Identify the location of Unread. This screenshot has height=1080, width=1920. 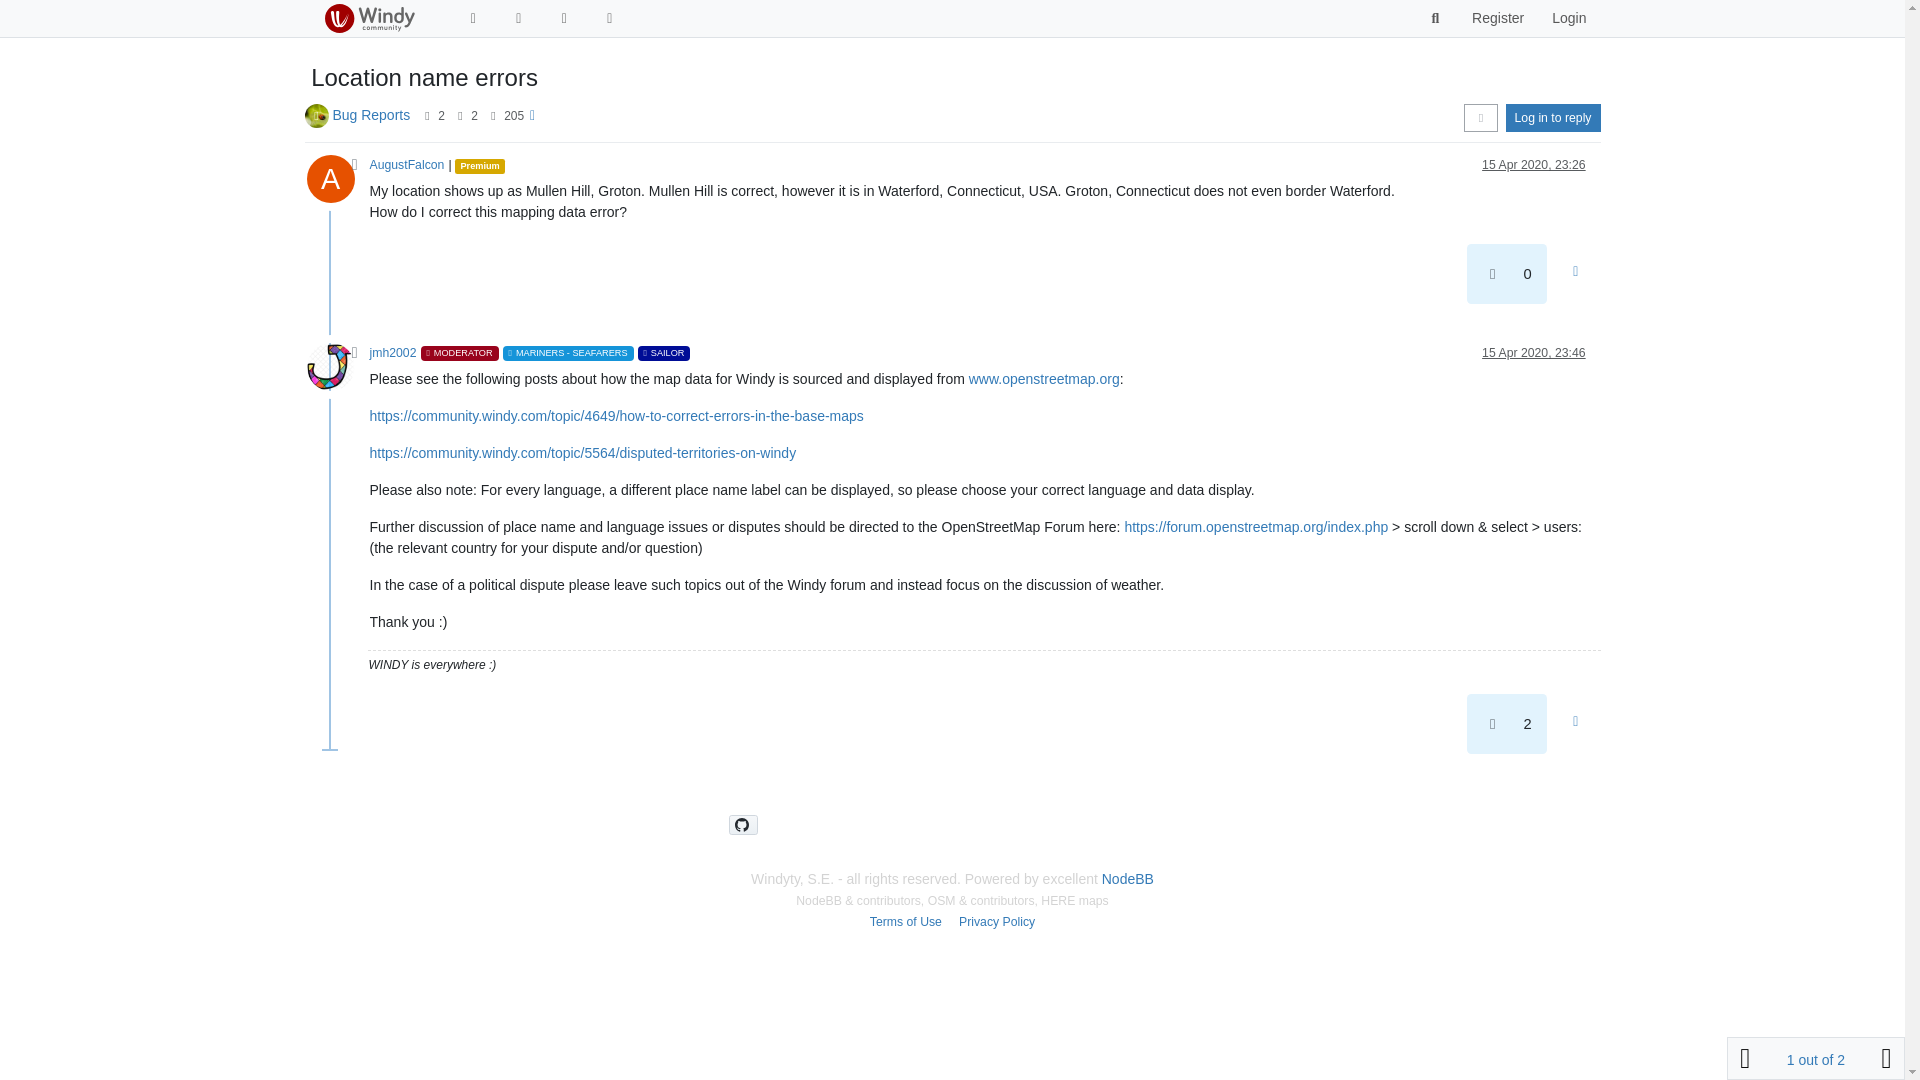
(472, 18).